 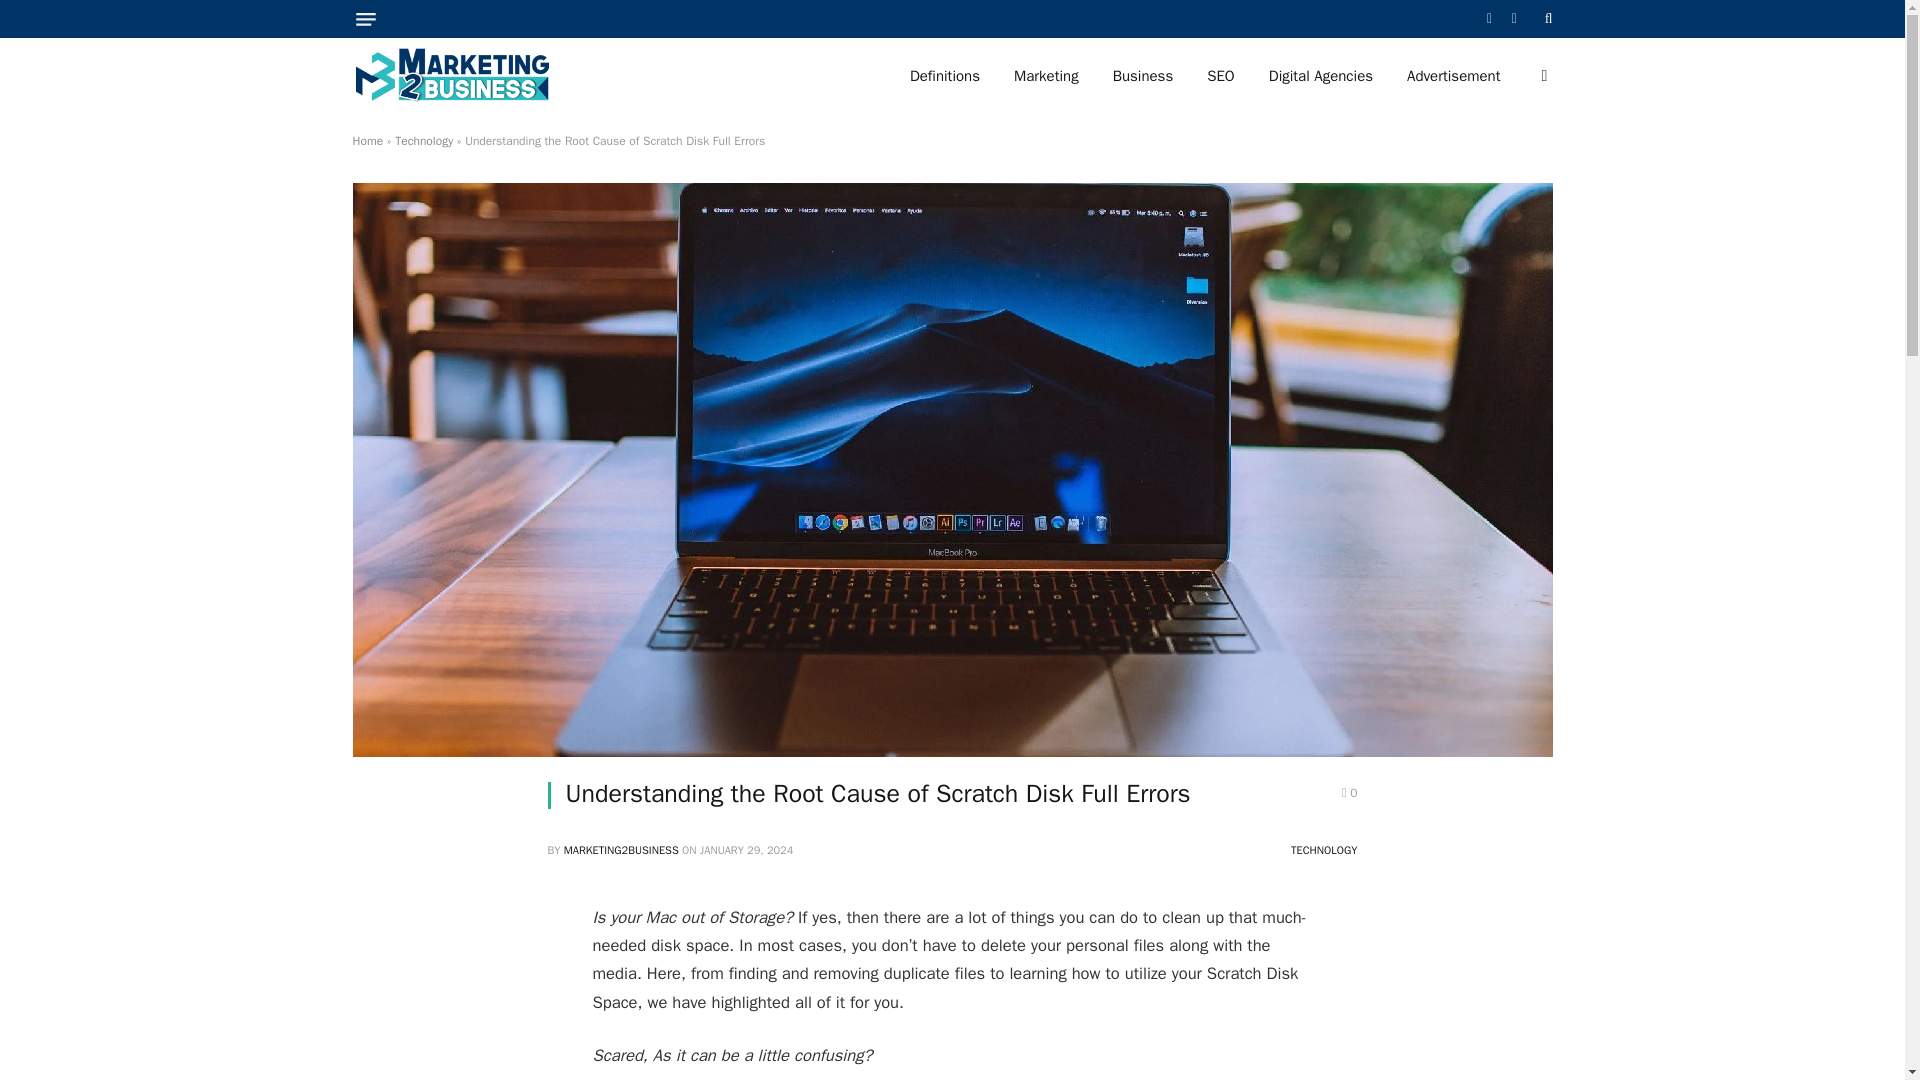 I want to click on MARKETING2BUSINESS, so click(x=622, y=850).